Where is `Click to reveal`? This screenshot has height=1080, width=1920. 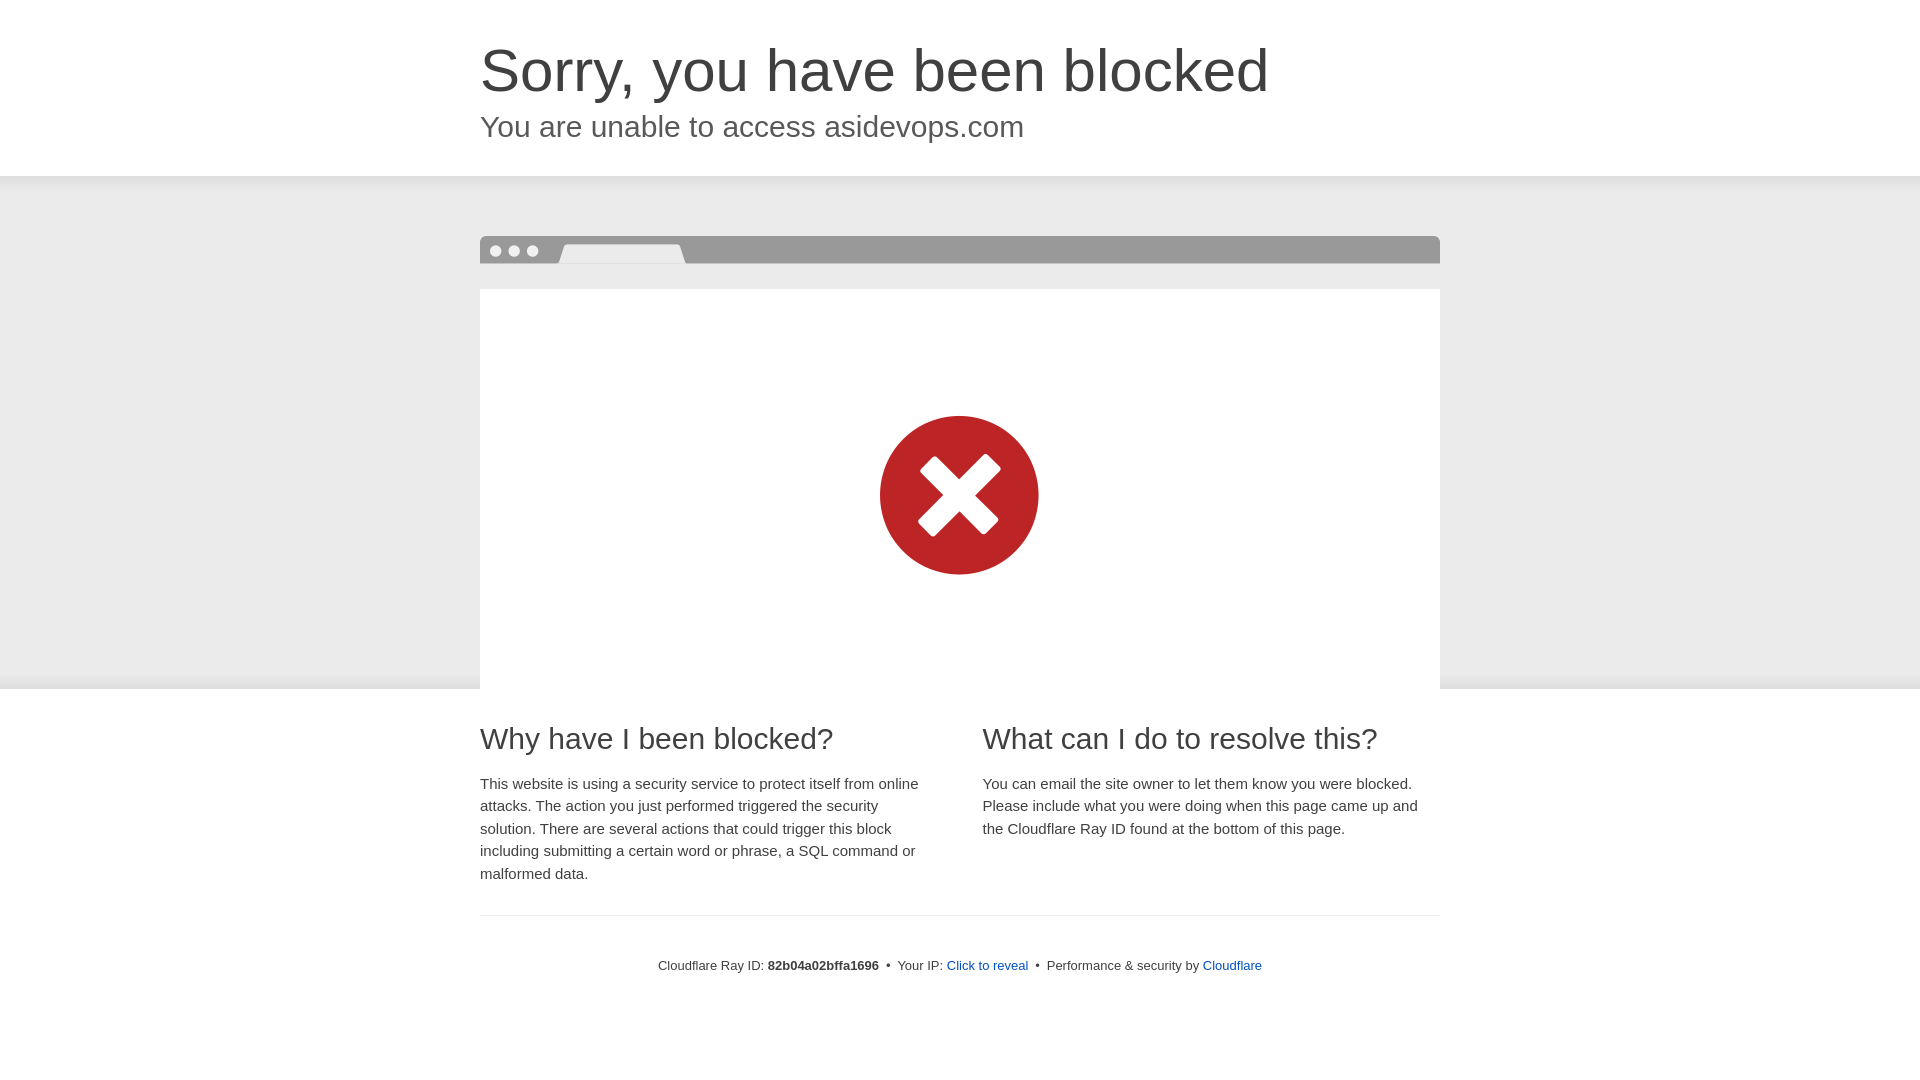
Click to reveal is located at coordinates (988, 966).